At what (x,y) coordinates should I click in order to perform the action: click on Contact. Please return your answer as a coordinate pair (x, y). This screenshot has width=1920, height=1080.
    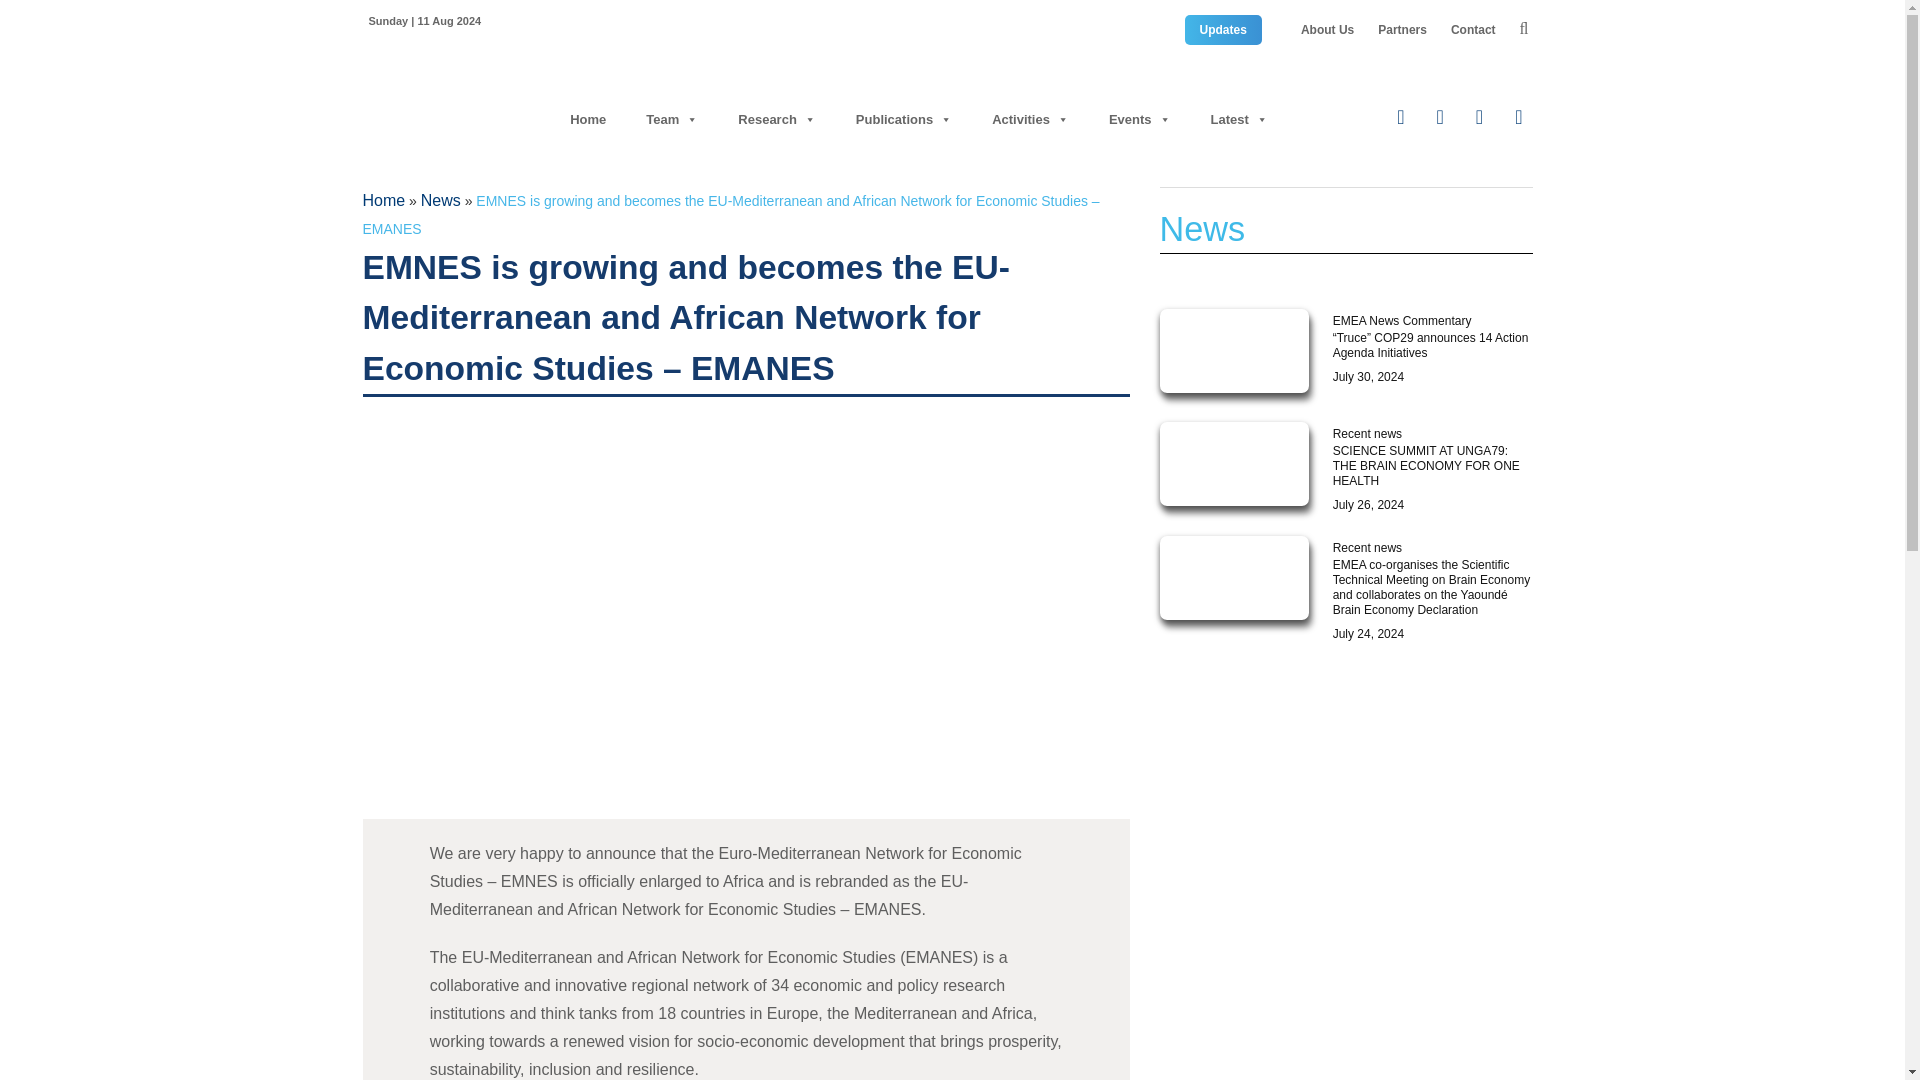
    Looking at the image, I should click on (1473, 29).